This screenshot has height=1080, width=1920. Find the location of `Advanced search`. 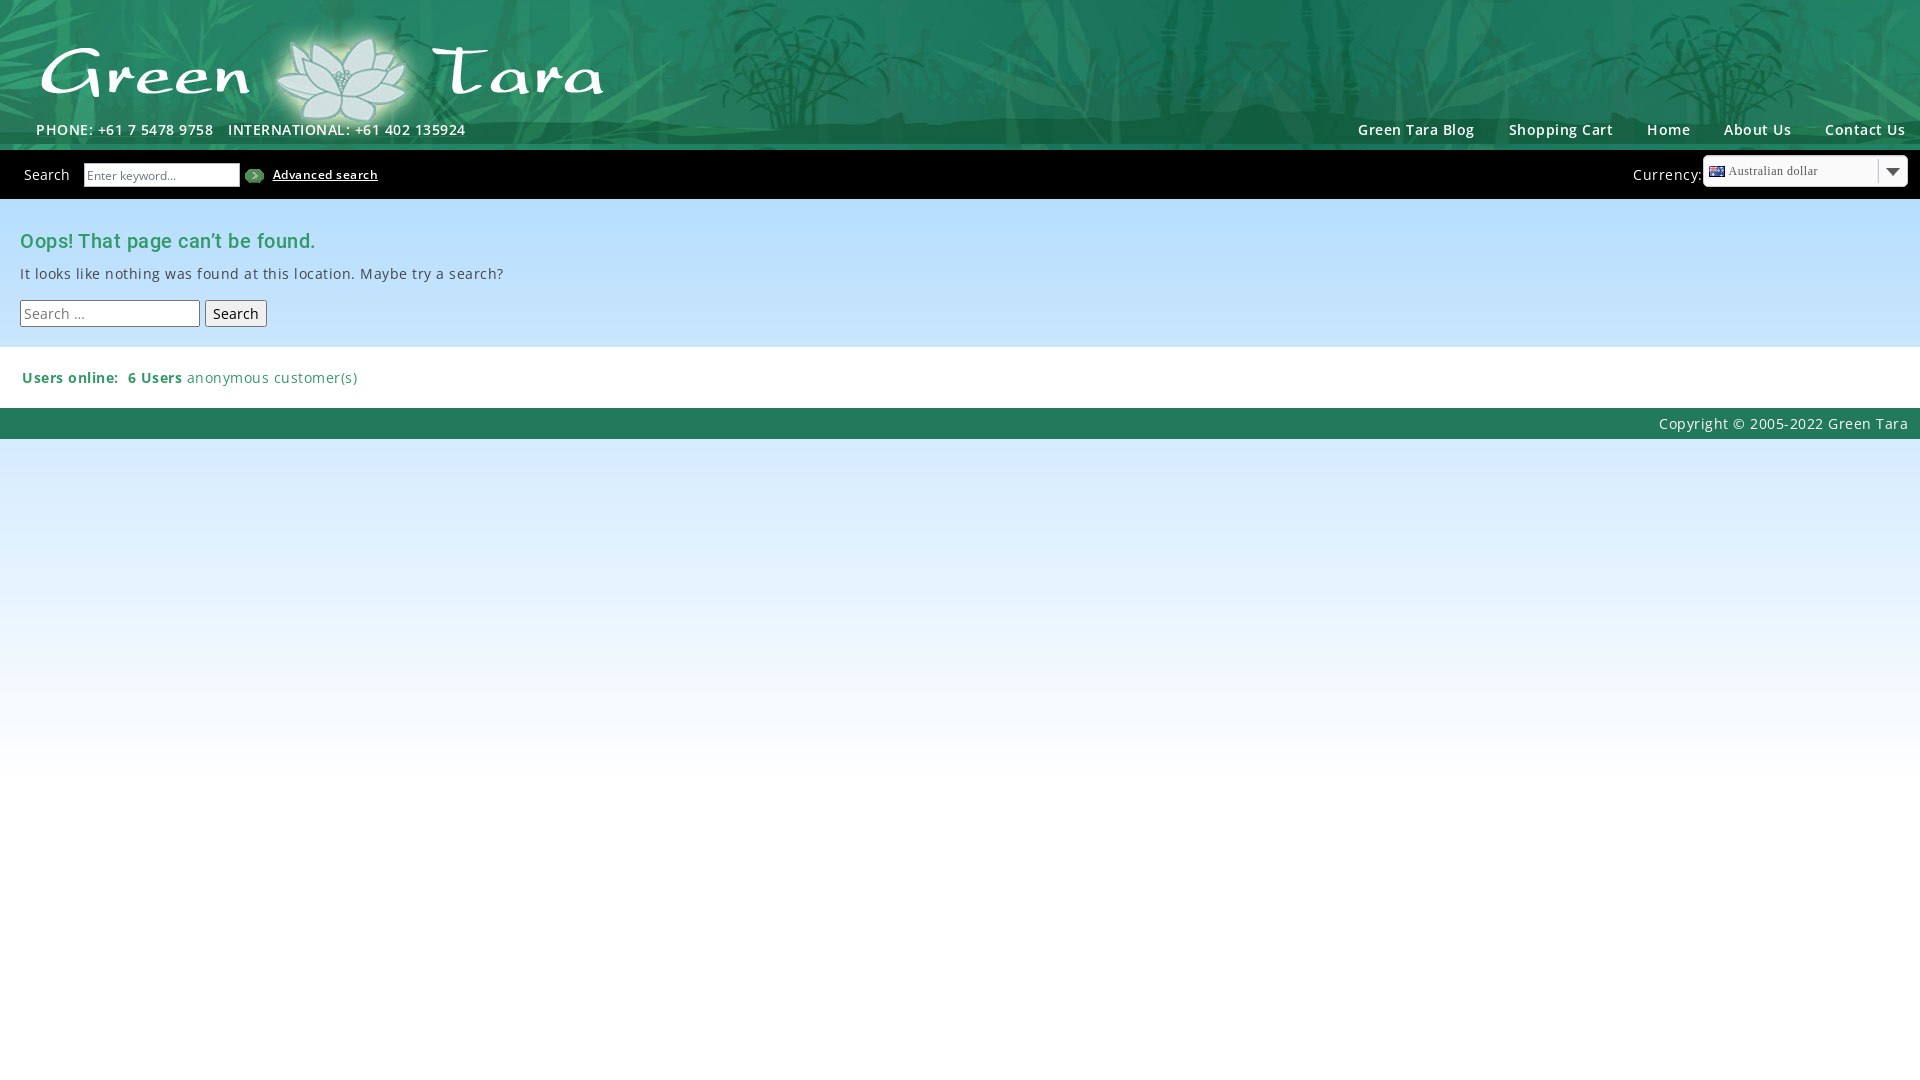

Advanced search is located at coordinates (325, 178).